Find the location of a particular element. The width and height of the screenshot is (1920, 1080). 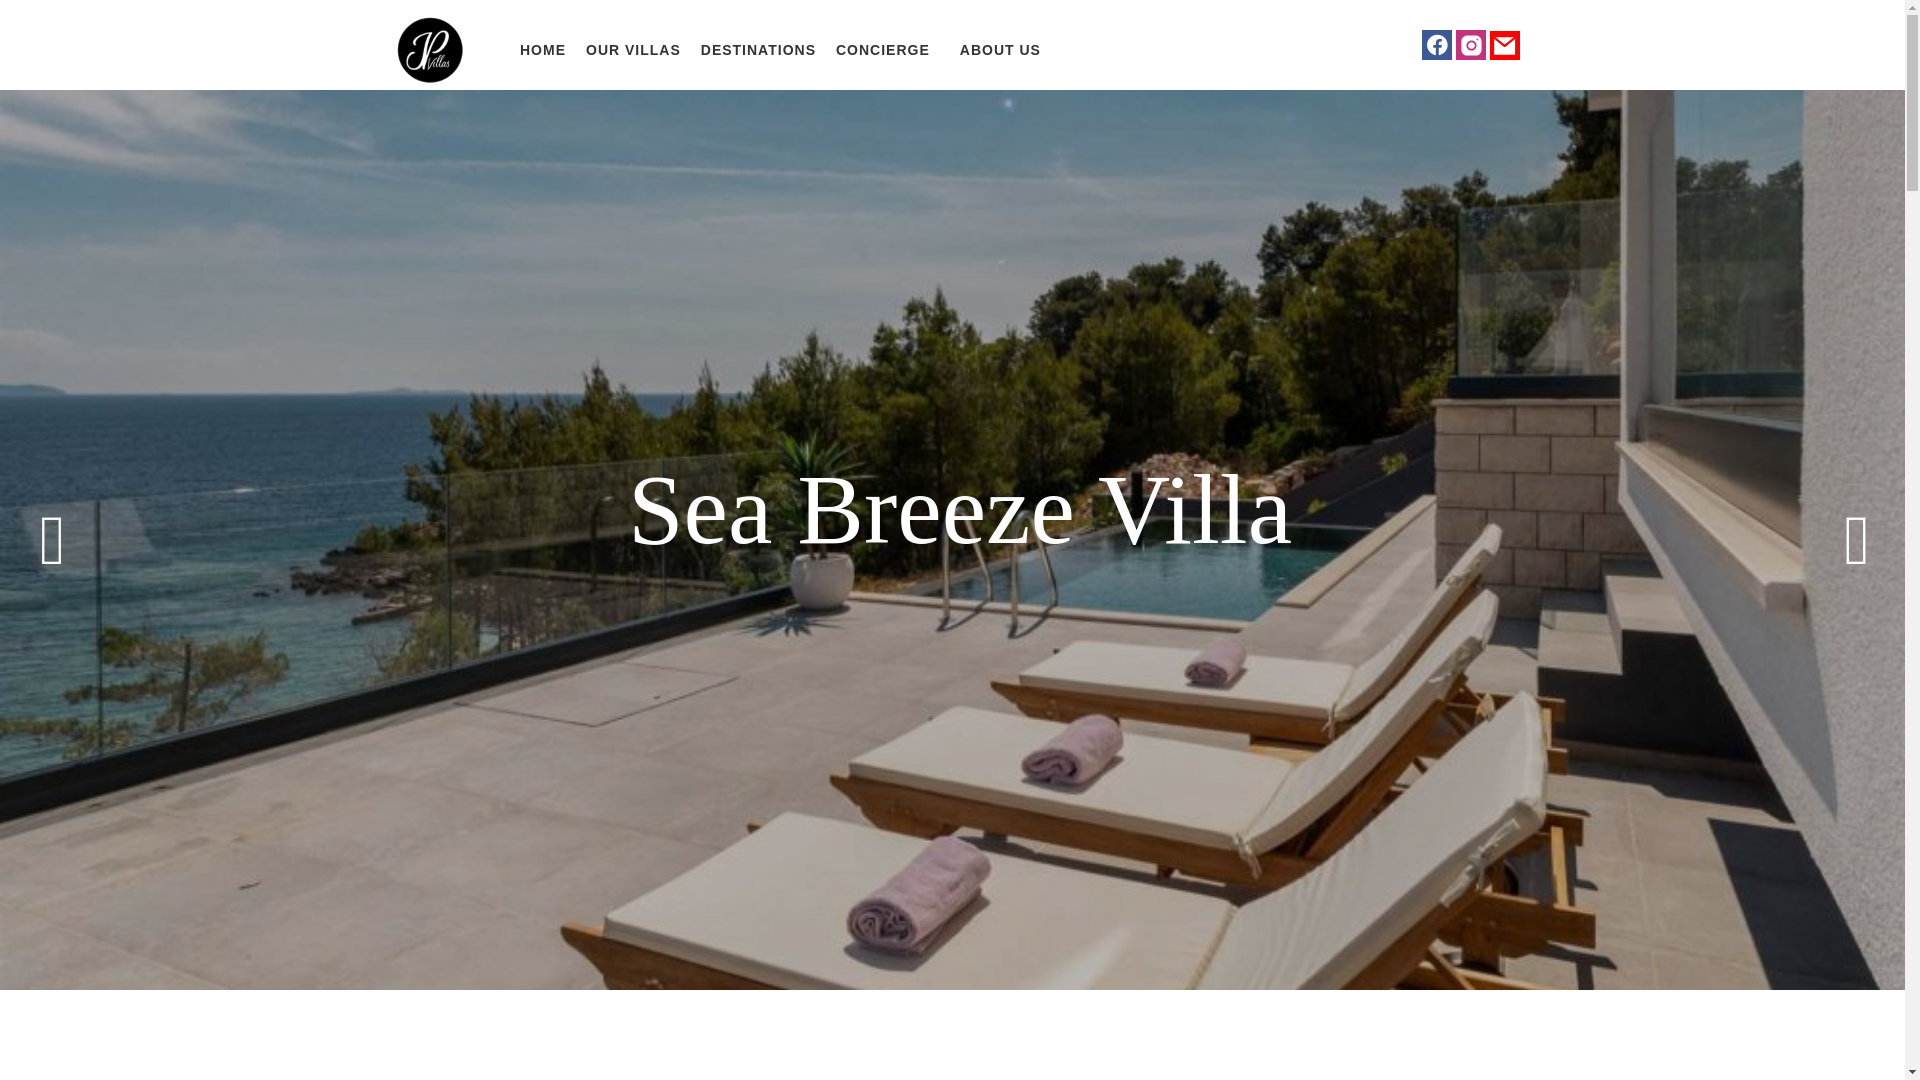

DESTINATIONS is located at coordinates (758, 49).